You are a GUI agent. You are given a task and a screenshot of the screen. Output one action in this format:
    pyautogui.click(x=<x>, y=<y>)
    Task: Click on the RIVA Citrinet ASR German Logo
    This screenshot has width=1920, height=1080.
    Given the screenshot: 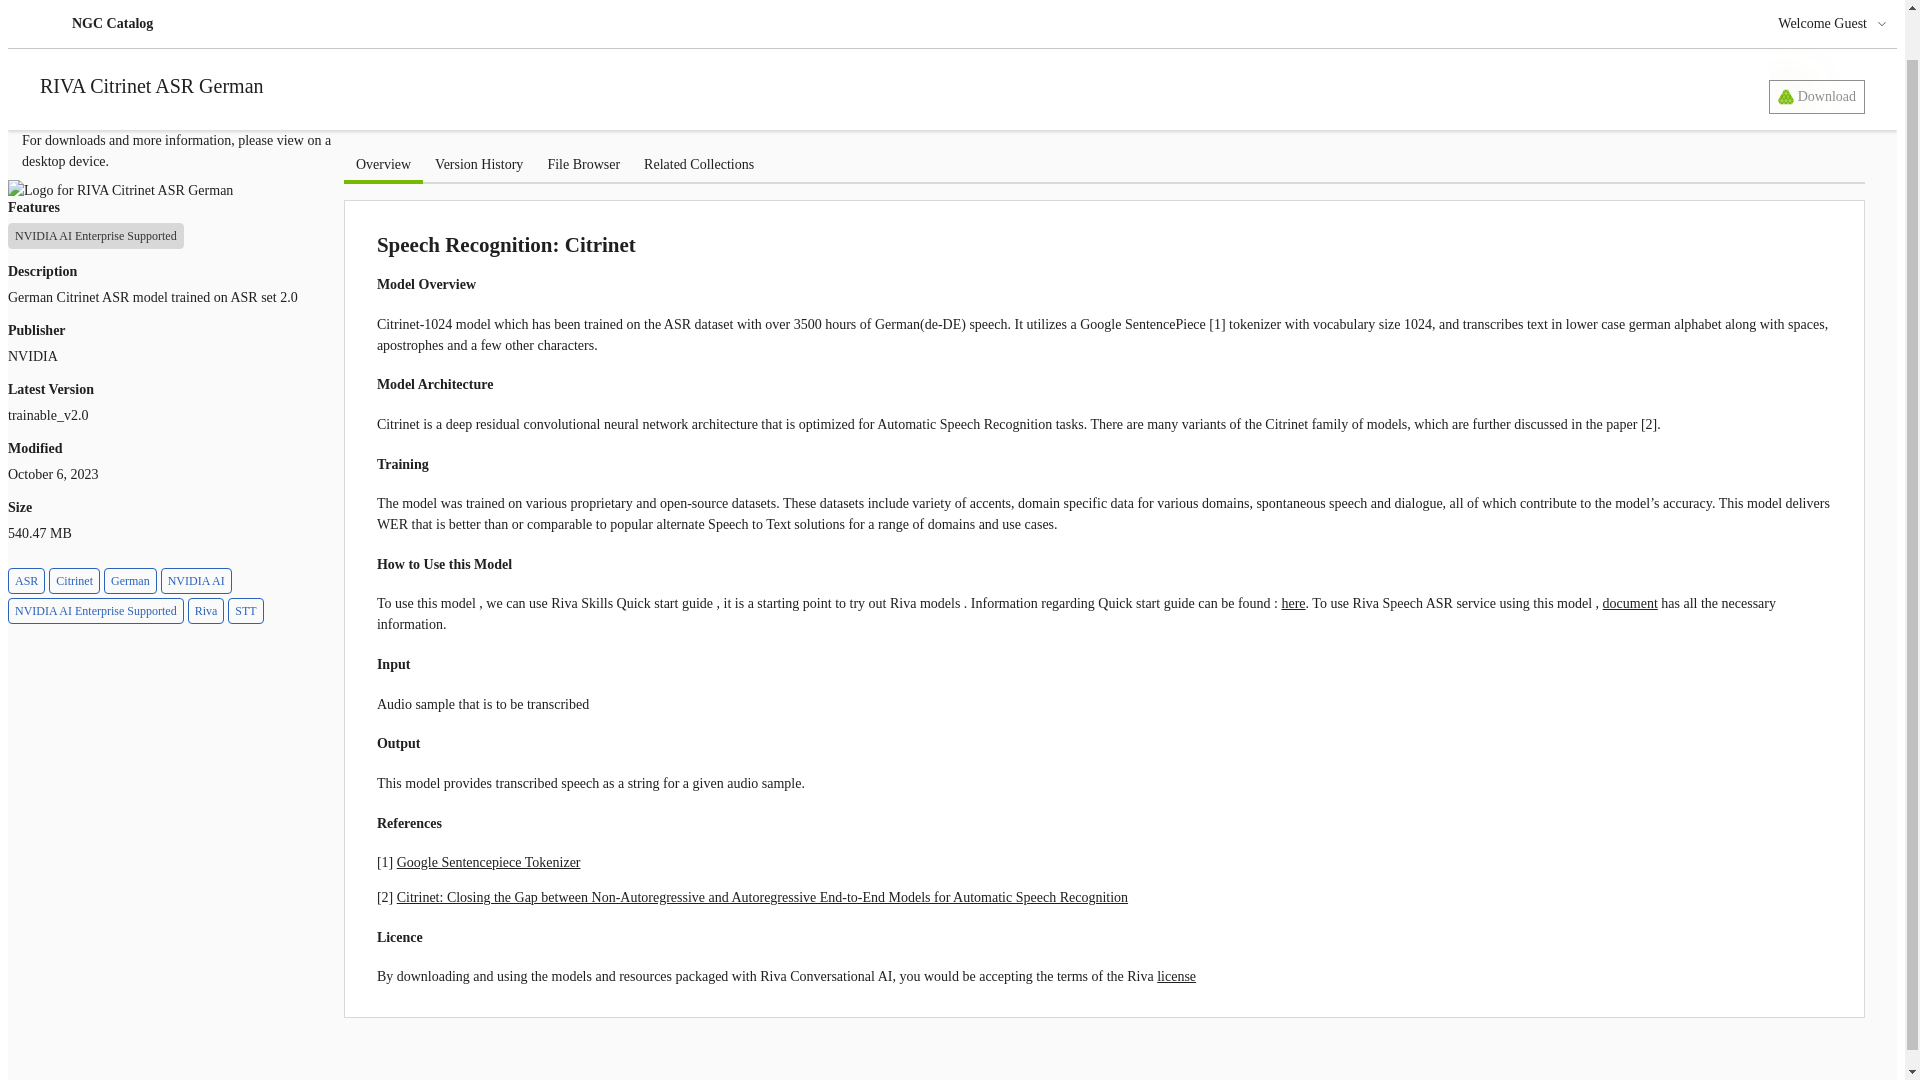 What is the action you would take?
    pyautogui.click(x=120, y=190)
    